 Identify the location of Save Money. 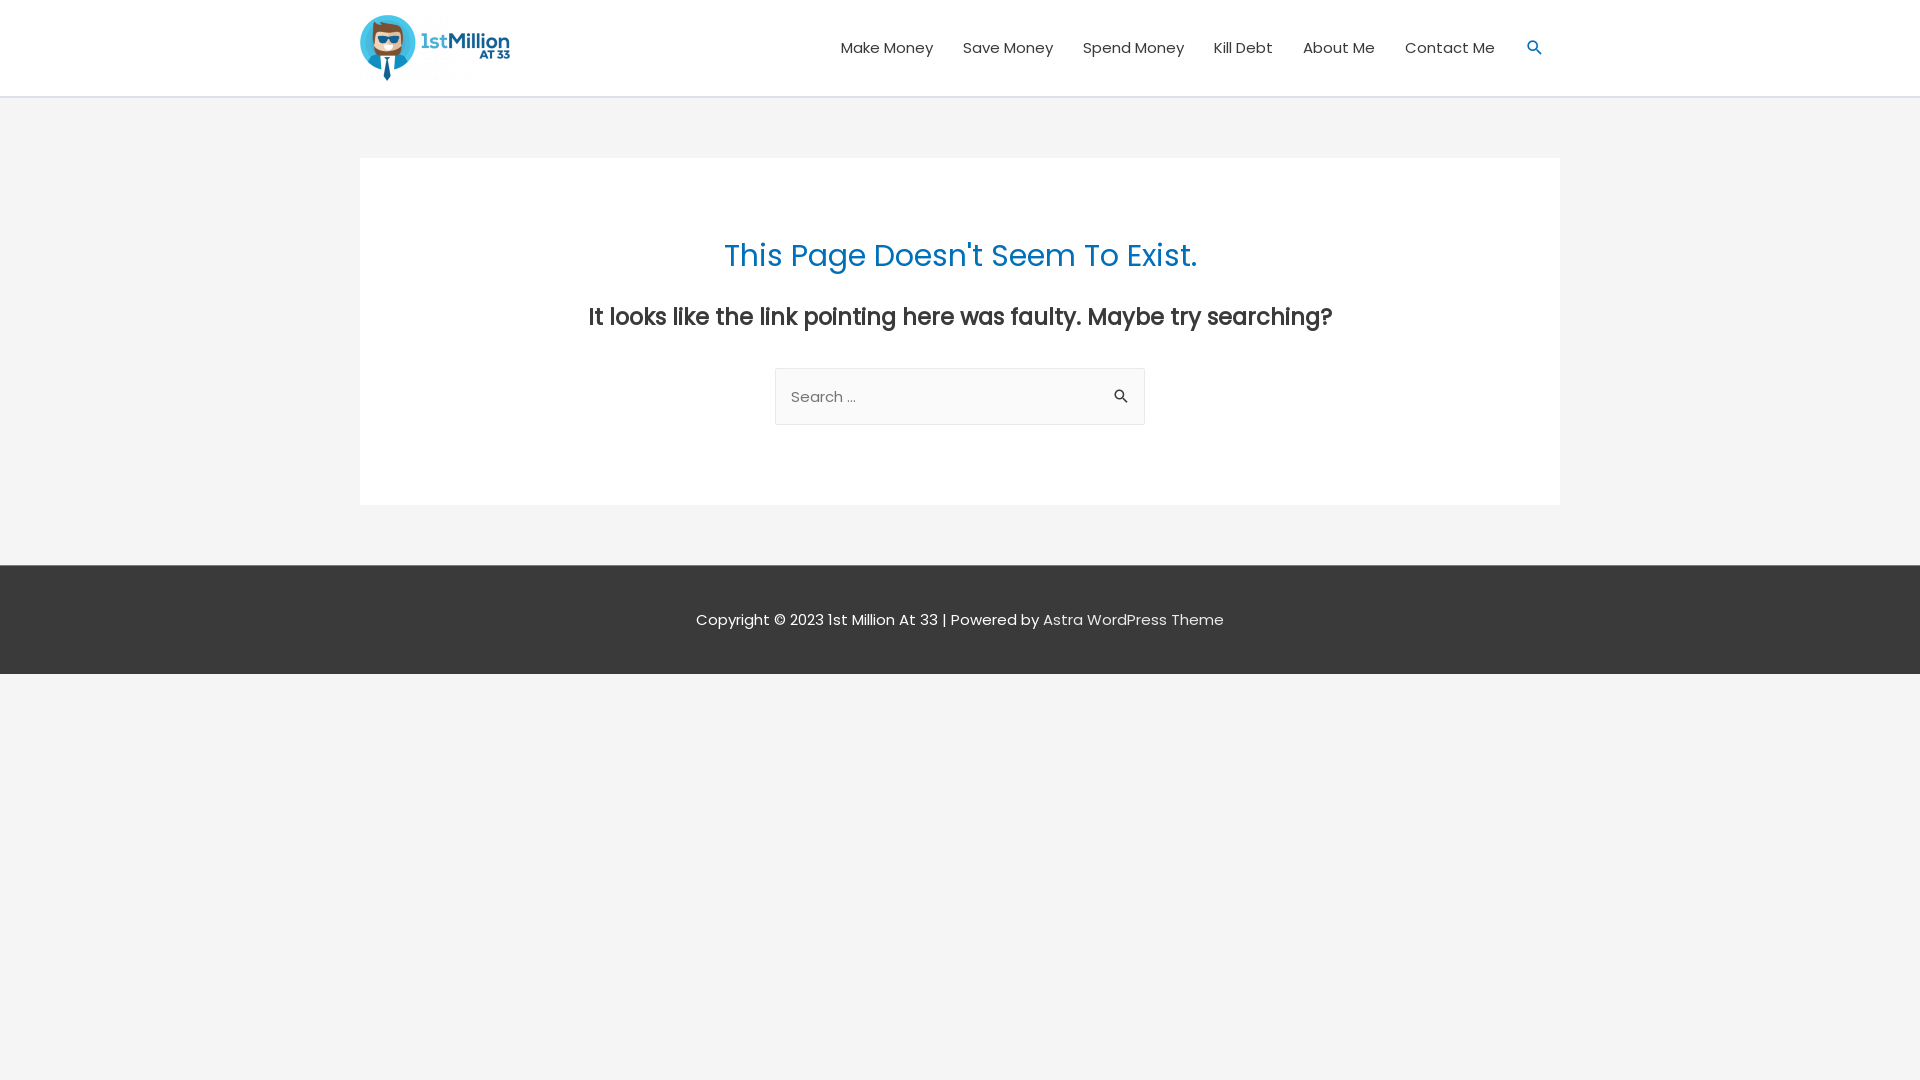
(1008, 48).